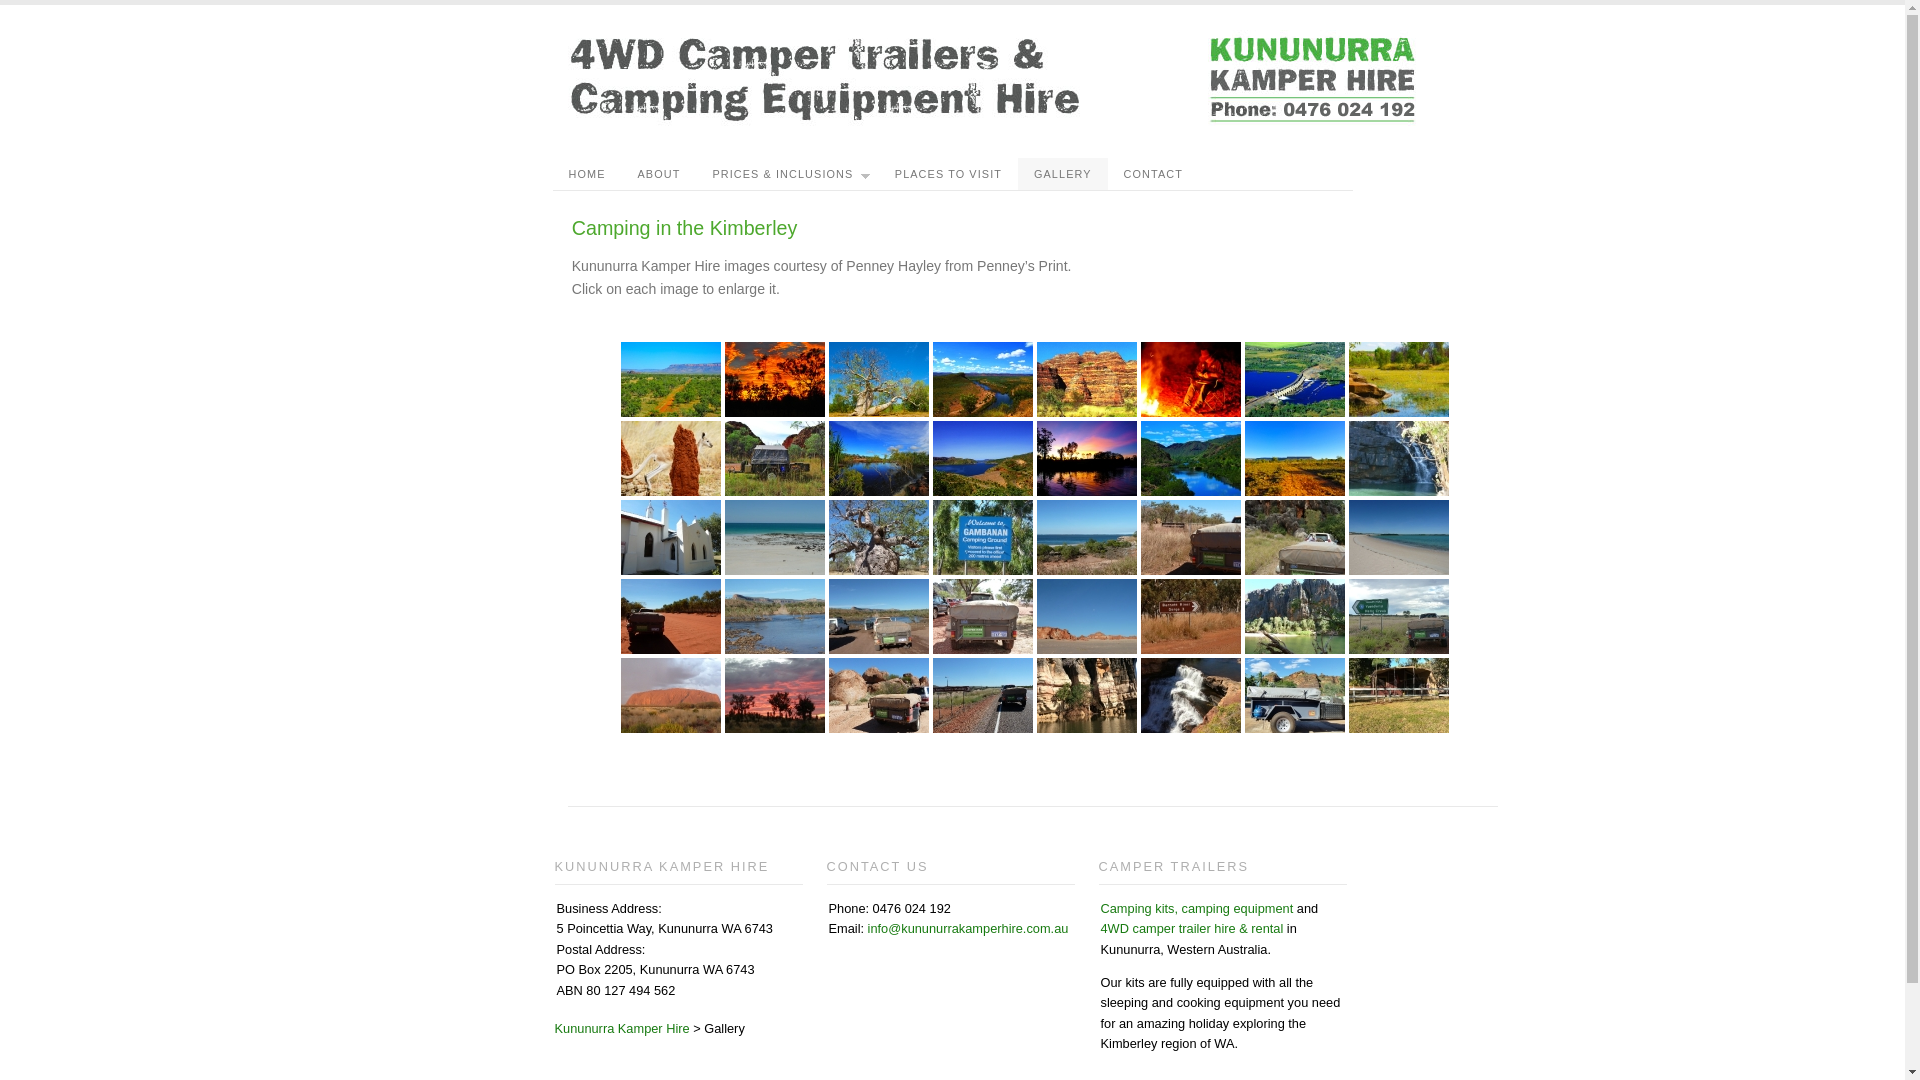 Image resolution: width=1920 pixels, height=1080 pixels. Describe the element at coordinates (1062, 174) in the screenshot. I see `GALLERY` at that location.